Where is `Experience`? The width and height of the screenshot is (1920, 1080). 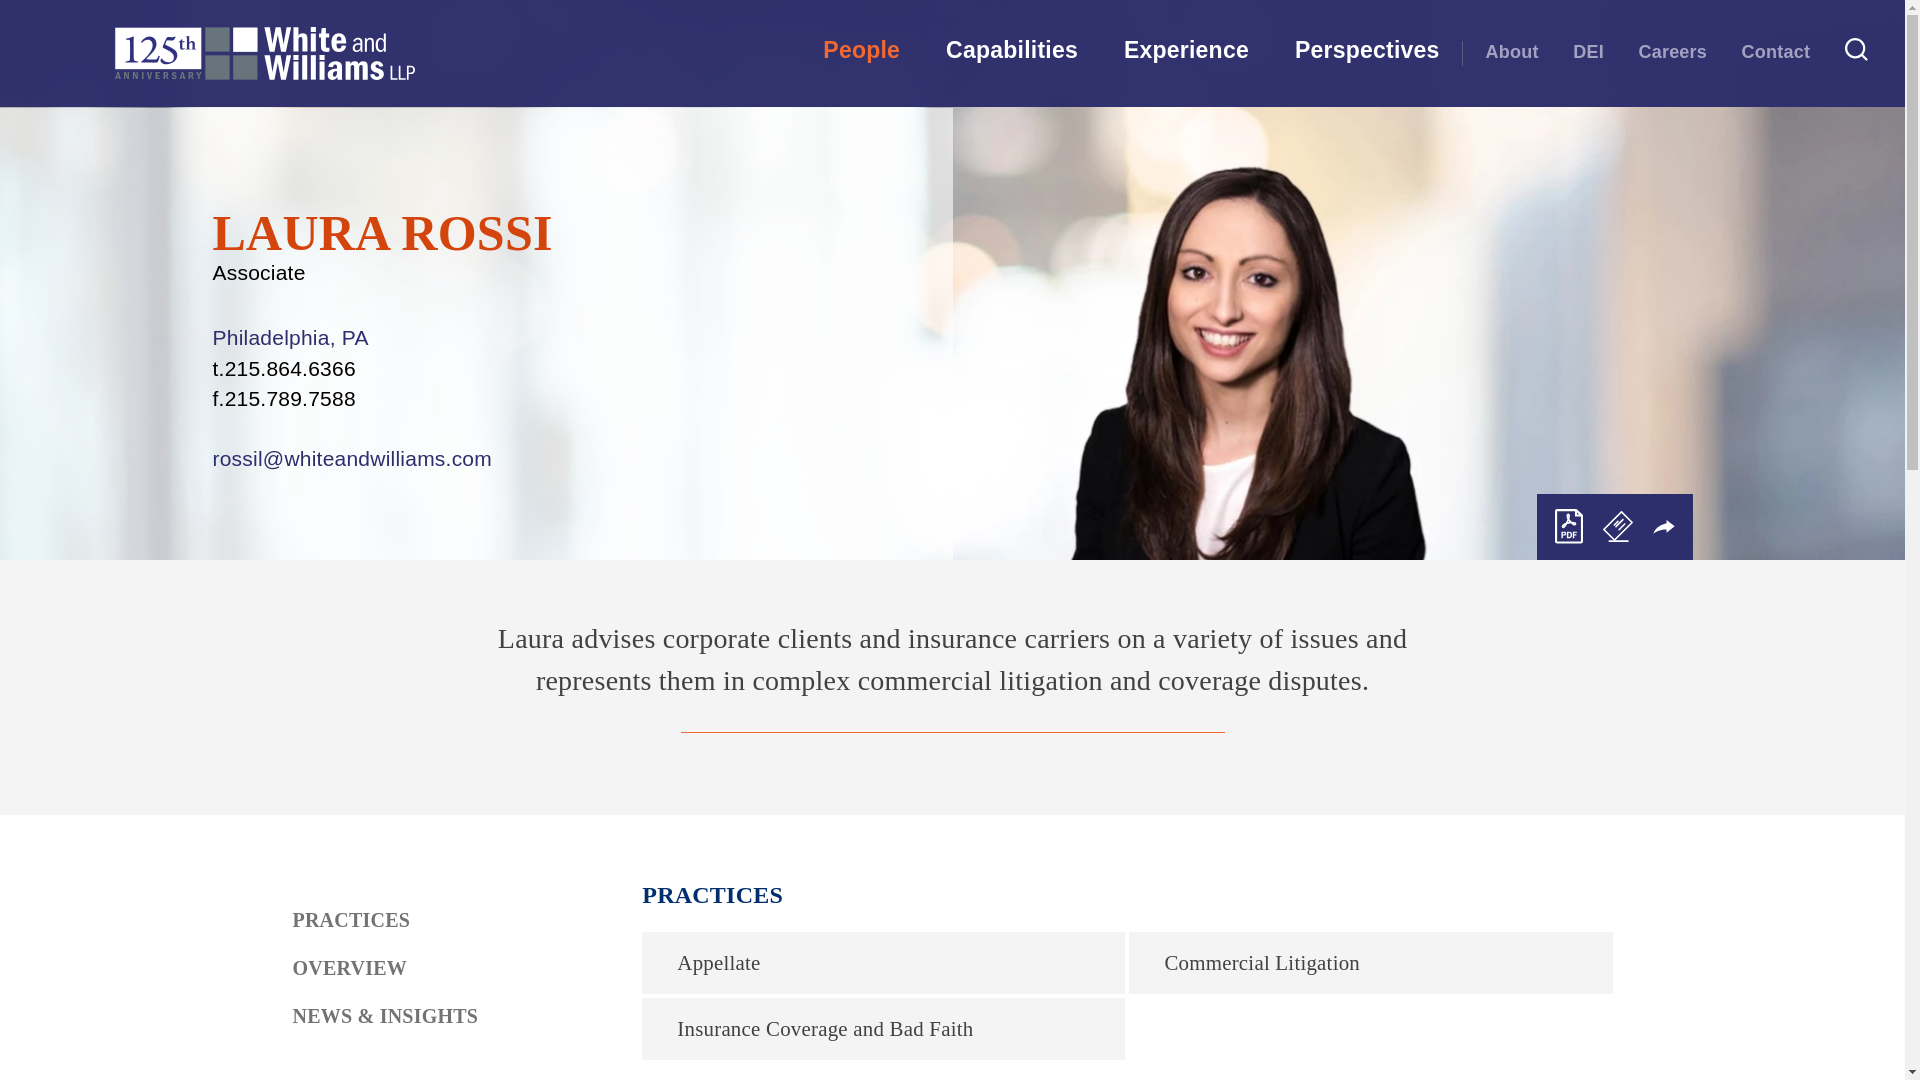 Experience is located at coordinates (1186, 56).